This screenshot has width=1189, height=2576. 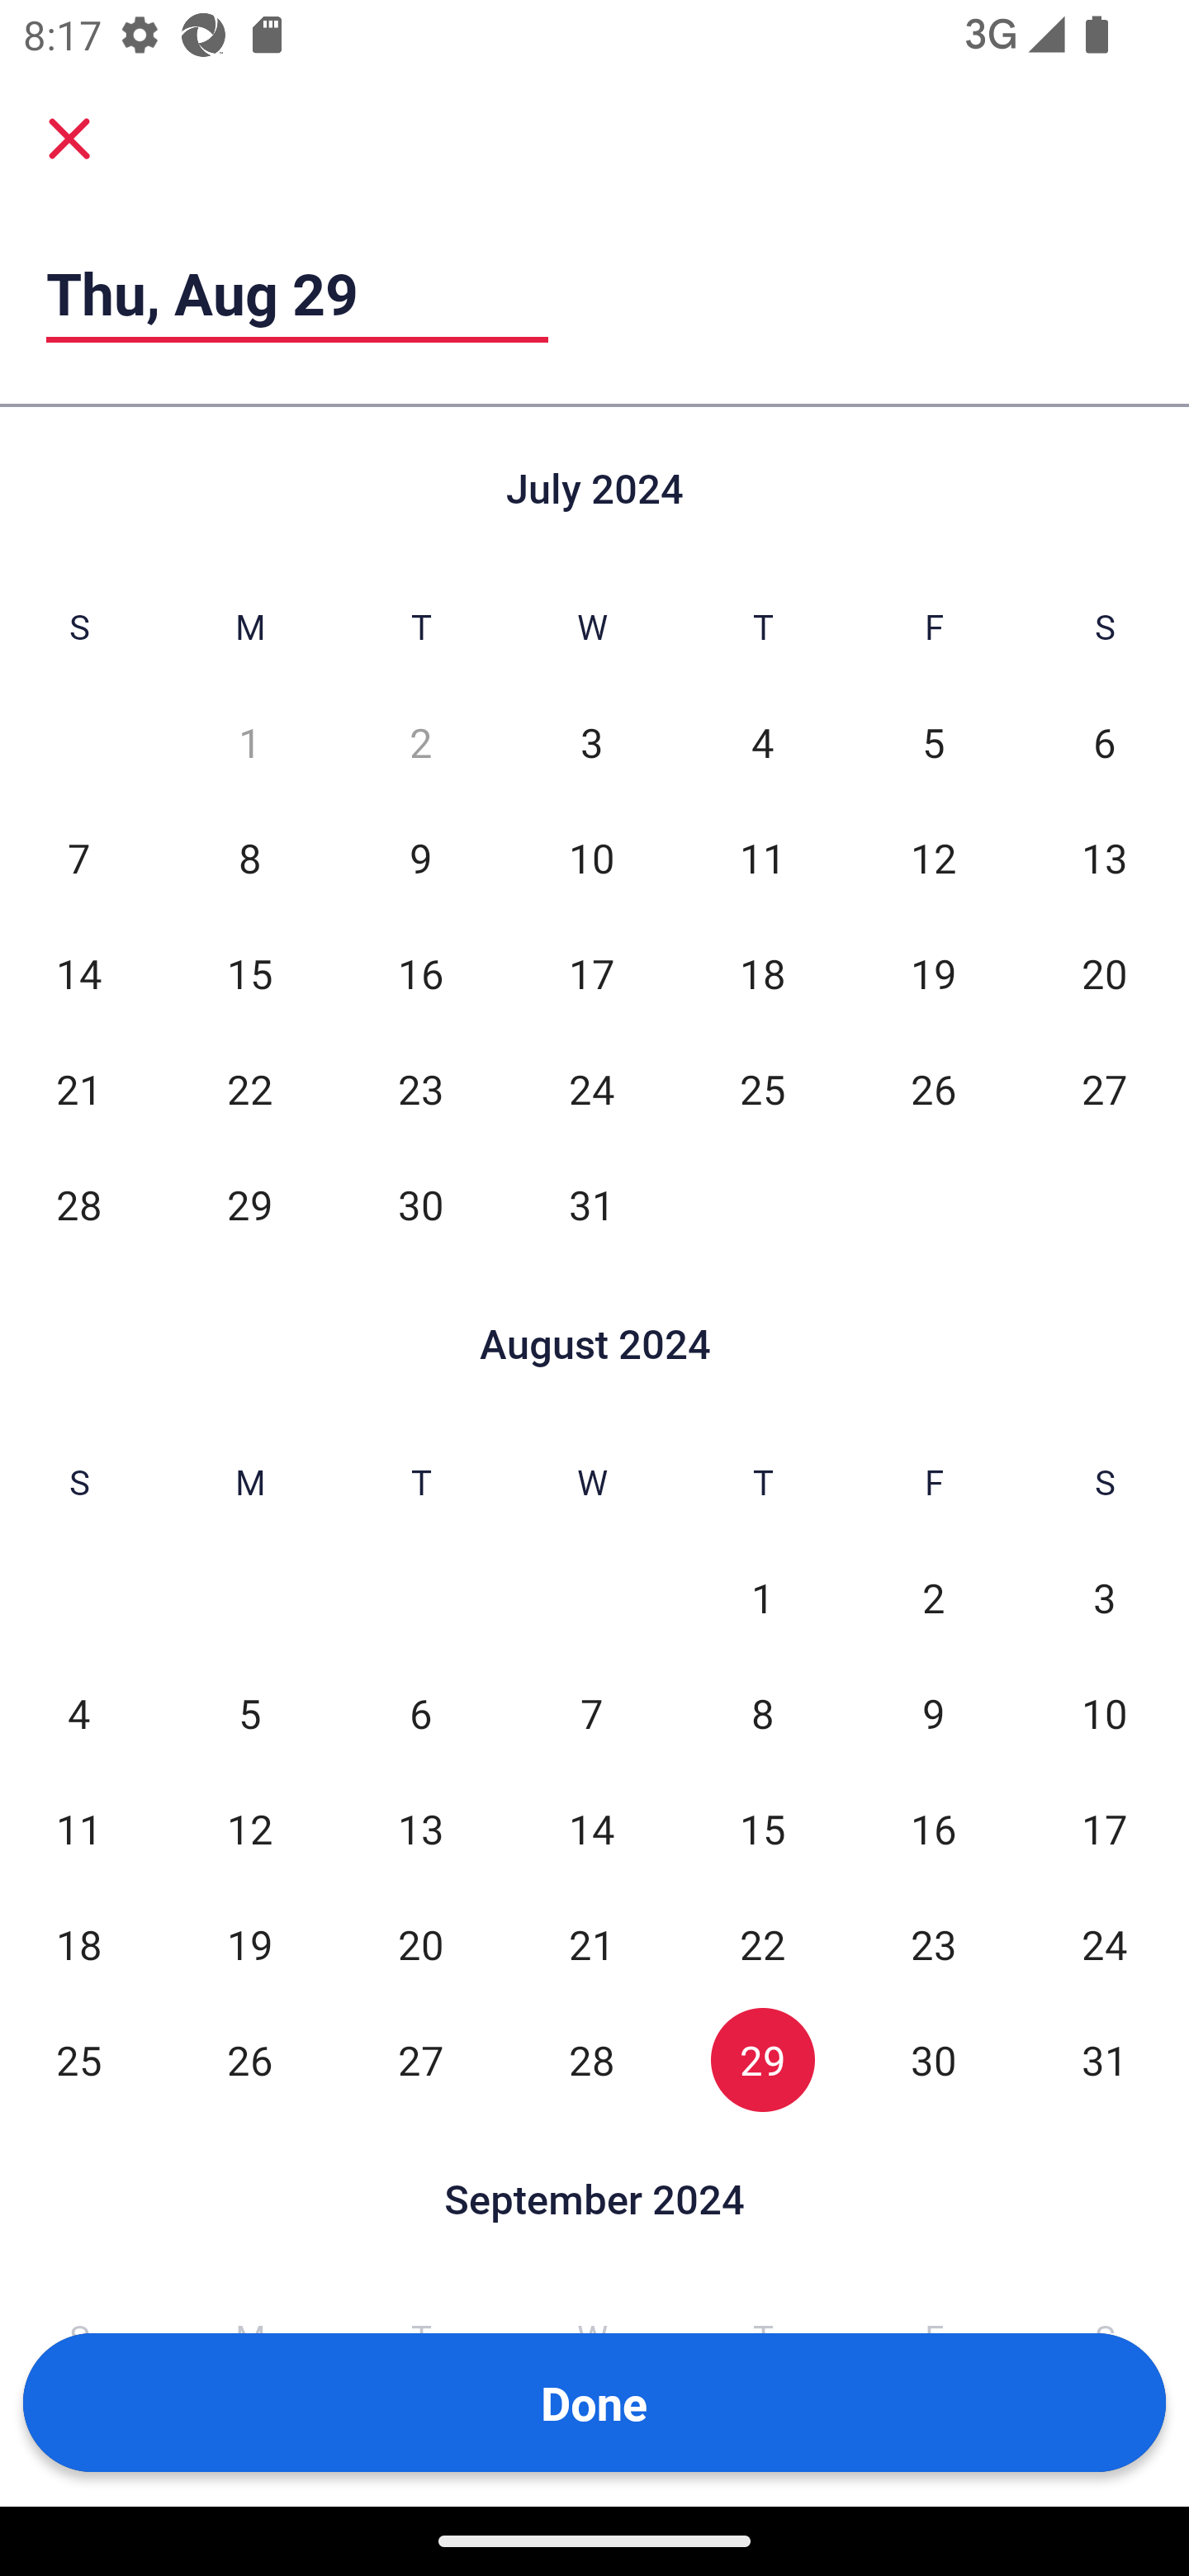 I want to click on 16 Tue, Jul 16, Not Selected, so click(x=421, y=973).